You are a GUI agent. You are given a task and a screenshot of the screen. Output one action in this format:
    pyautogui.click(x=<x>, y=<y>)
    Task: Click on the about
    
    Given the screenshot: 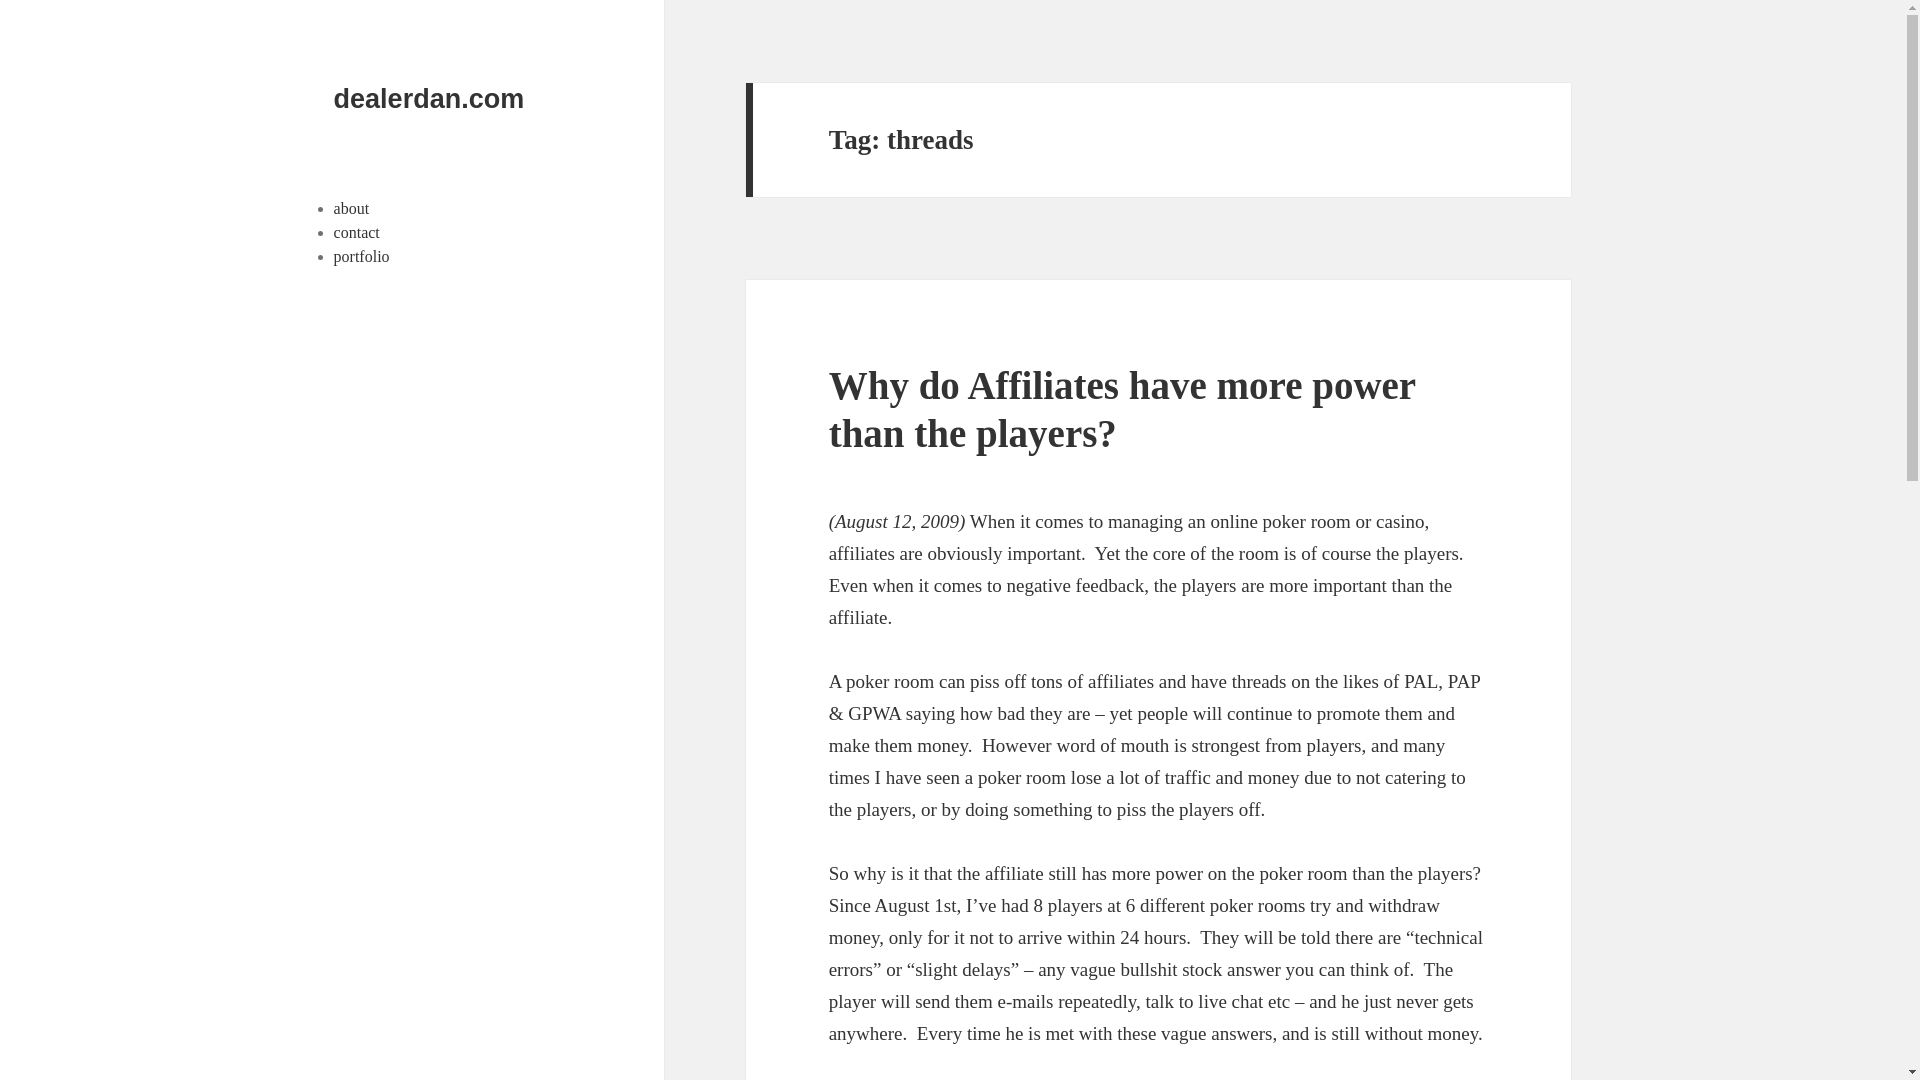 What is the action you would take?
    pyautogui.click(x=352, y=208)
    